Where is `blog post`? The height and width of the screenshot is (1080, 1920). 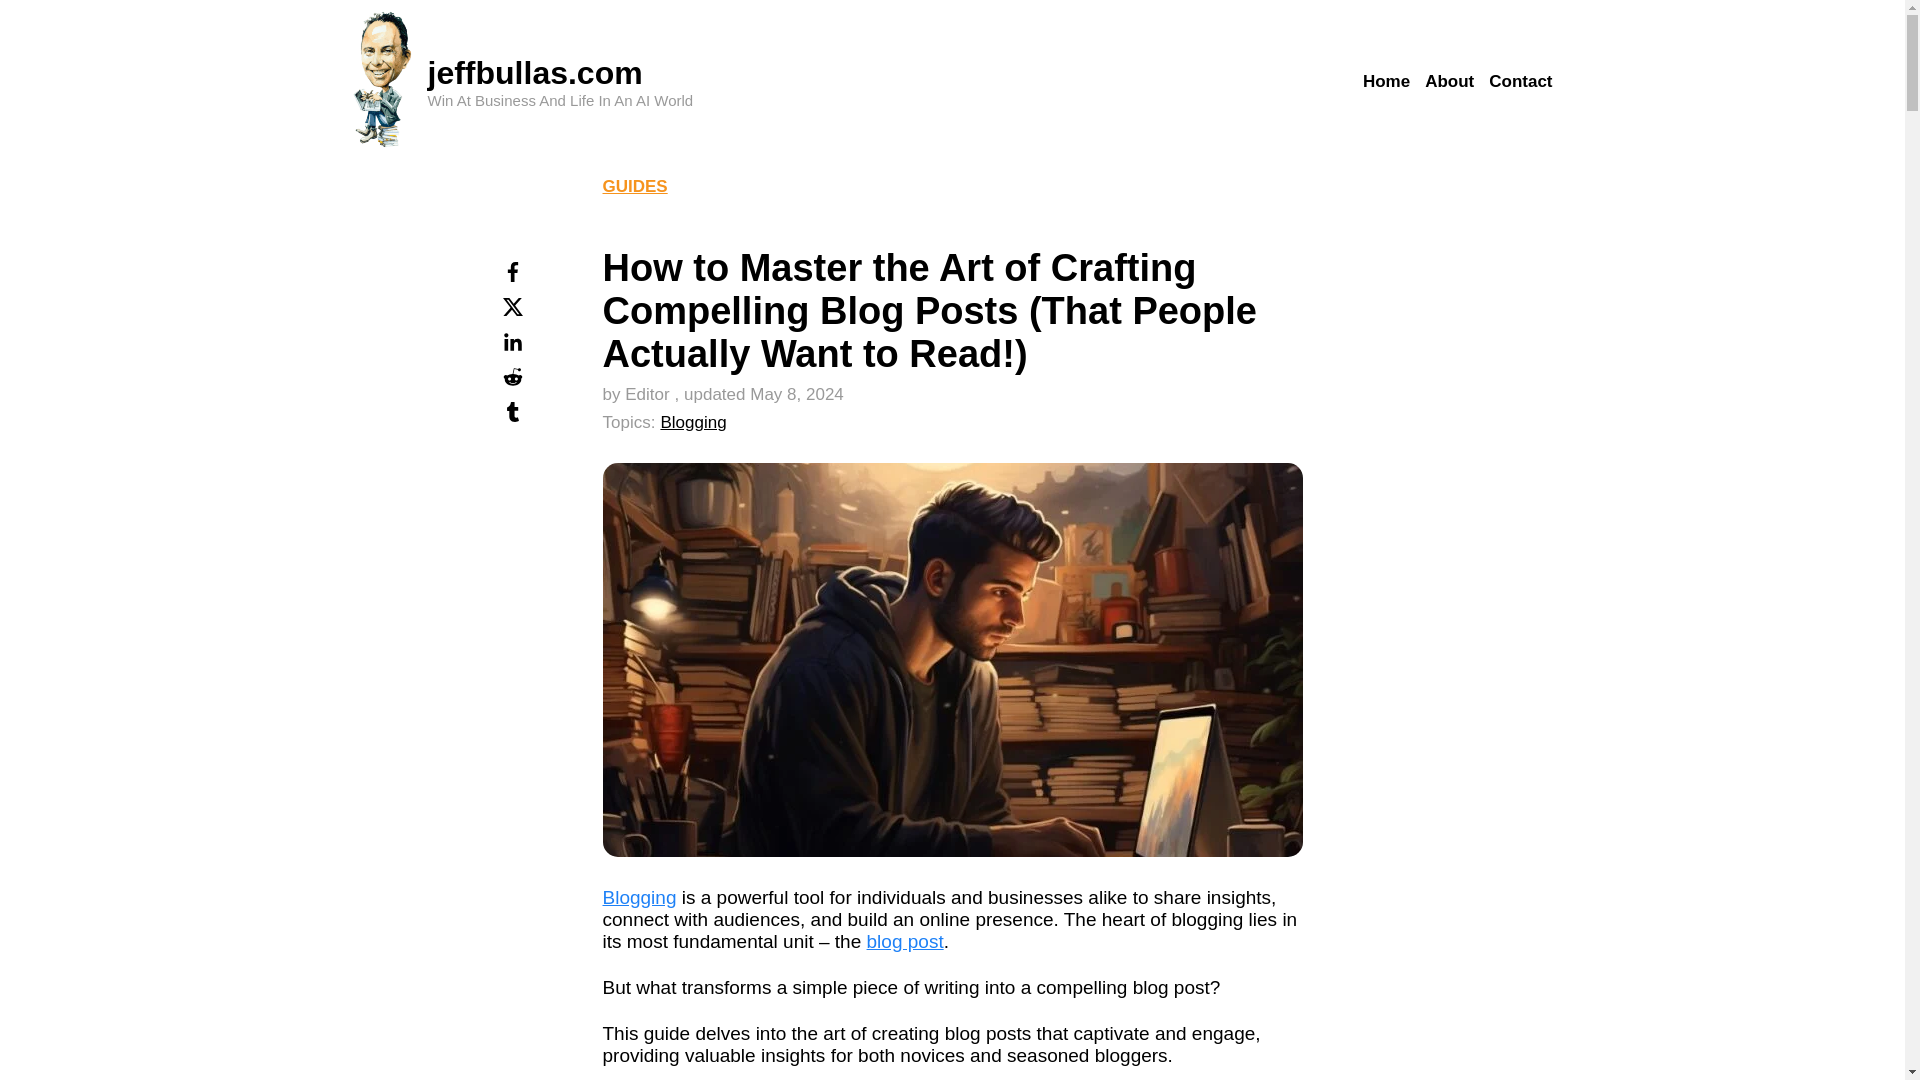
blog post is located at coordinates (906, 940).